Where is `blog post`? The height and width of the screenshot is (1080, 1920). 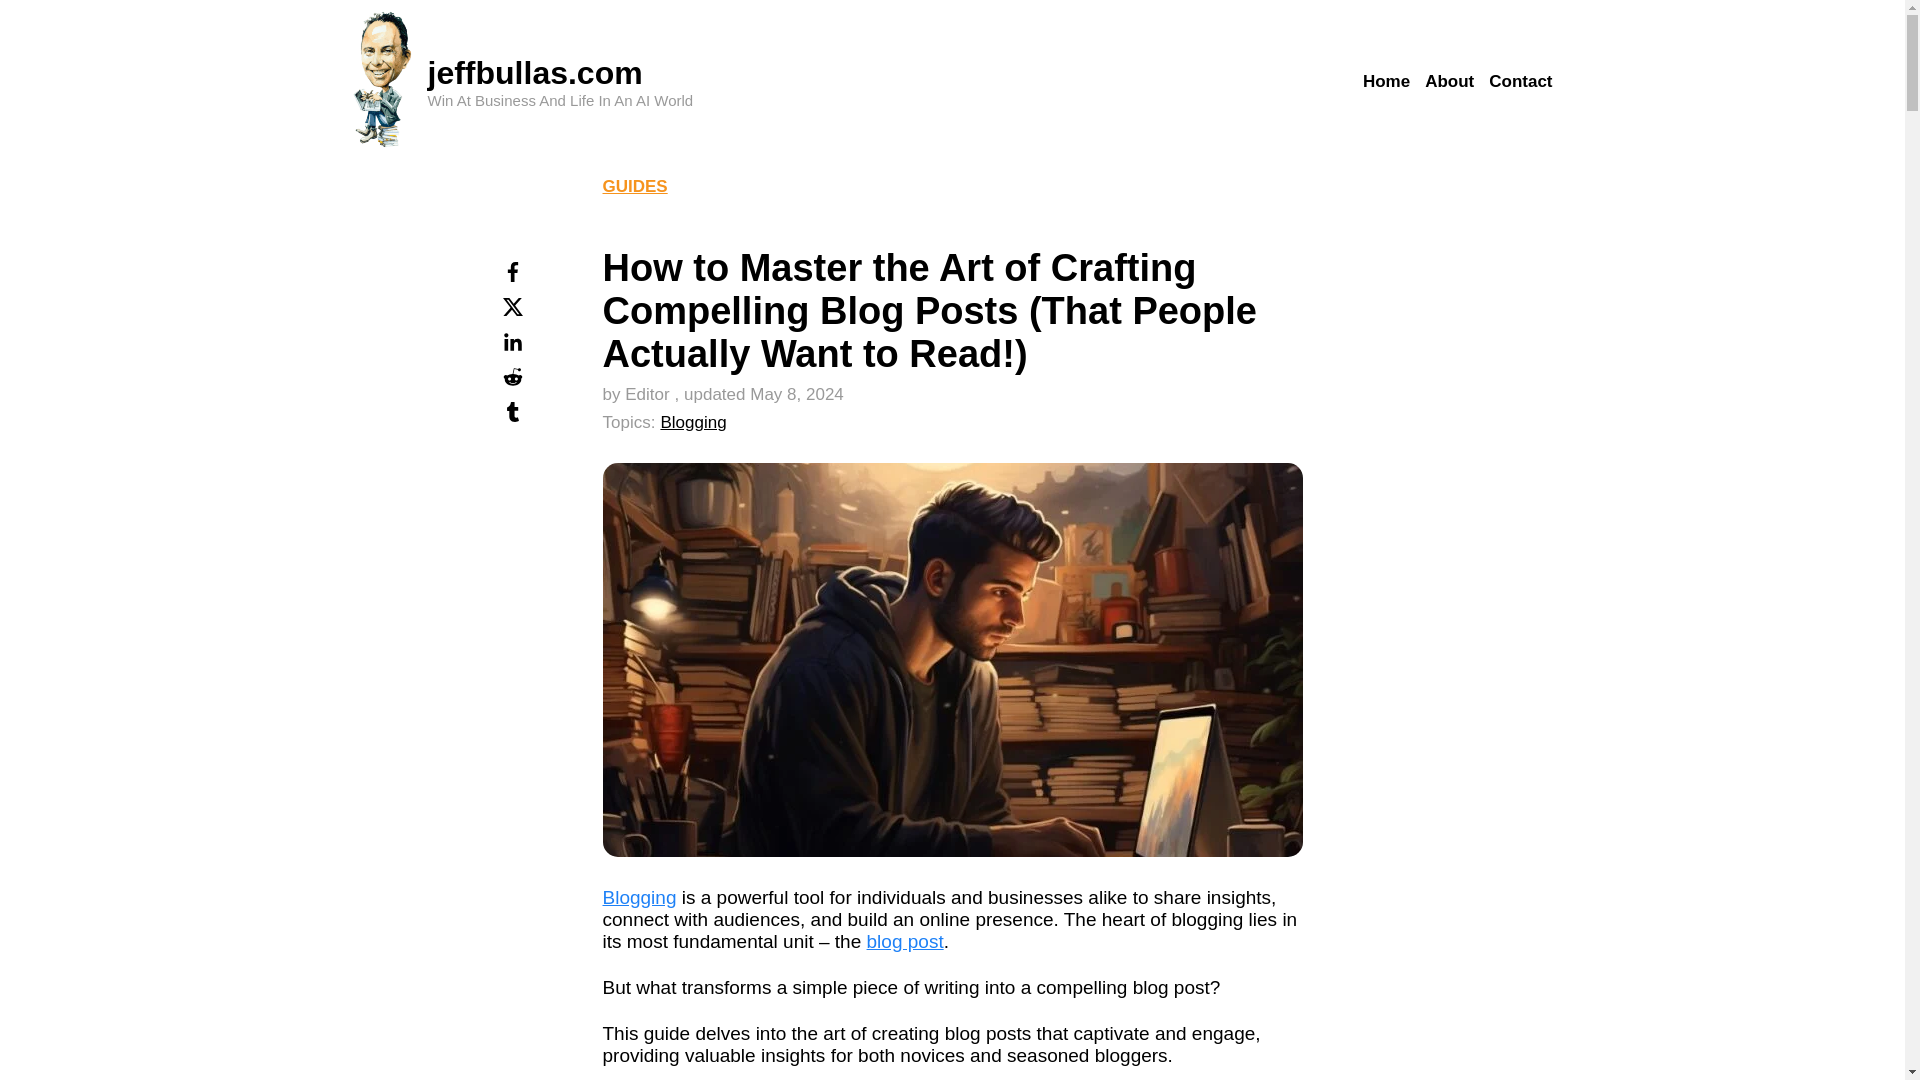
blog post is located at coordinates (906, 940).